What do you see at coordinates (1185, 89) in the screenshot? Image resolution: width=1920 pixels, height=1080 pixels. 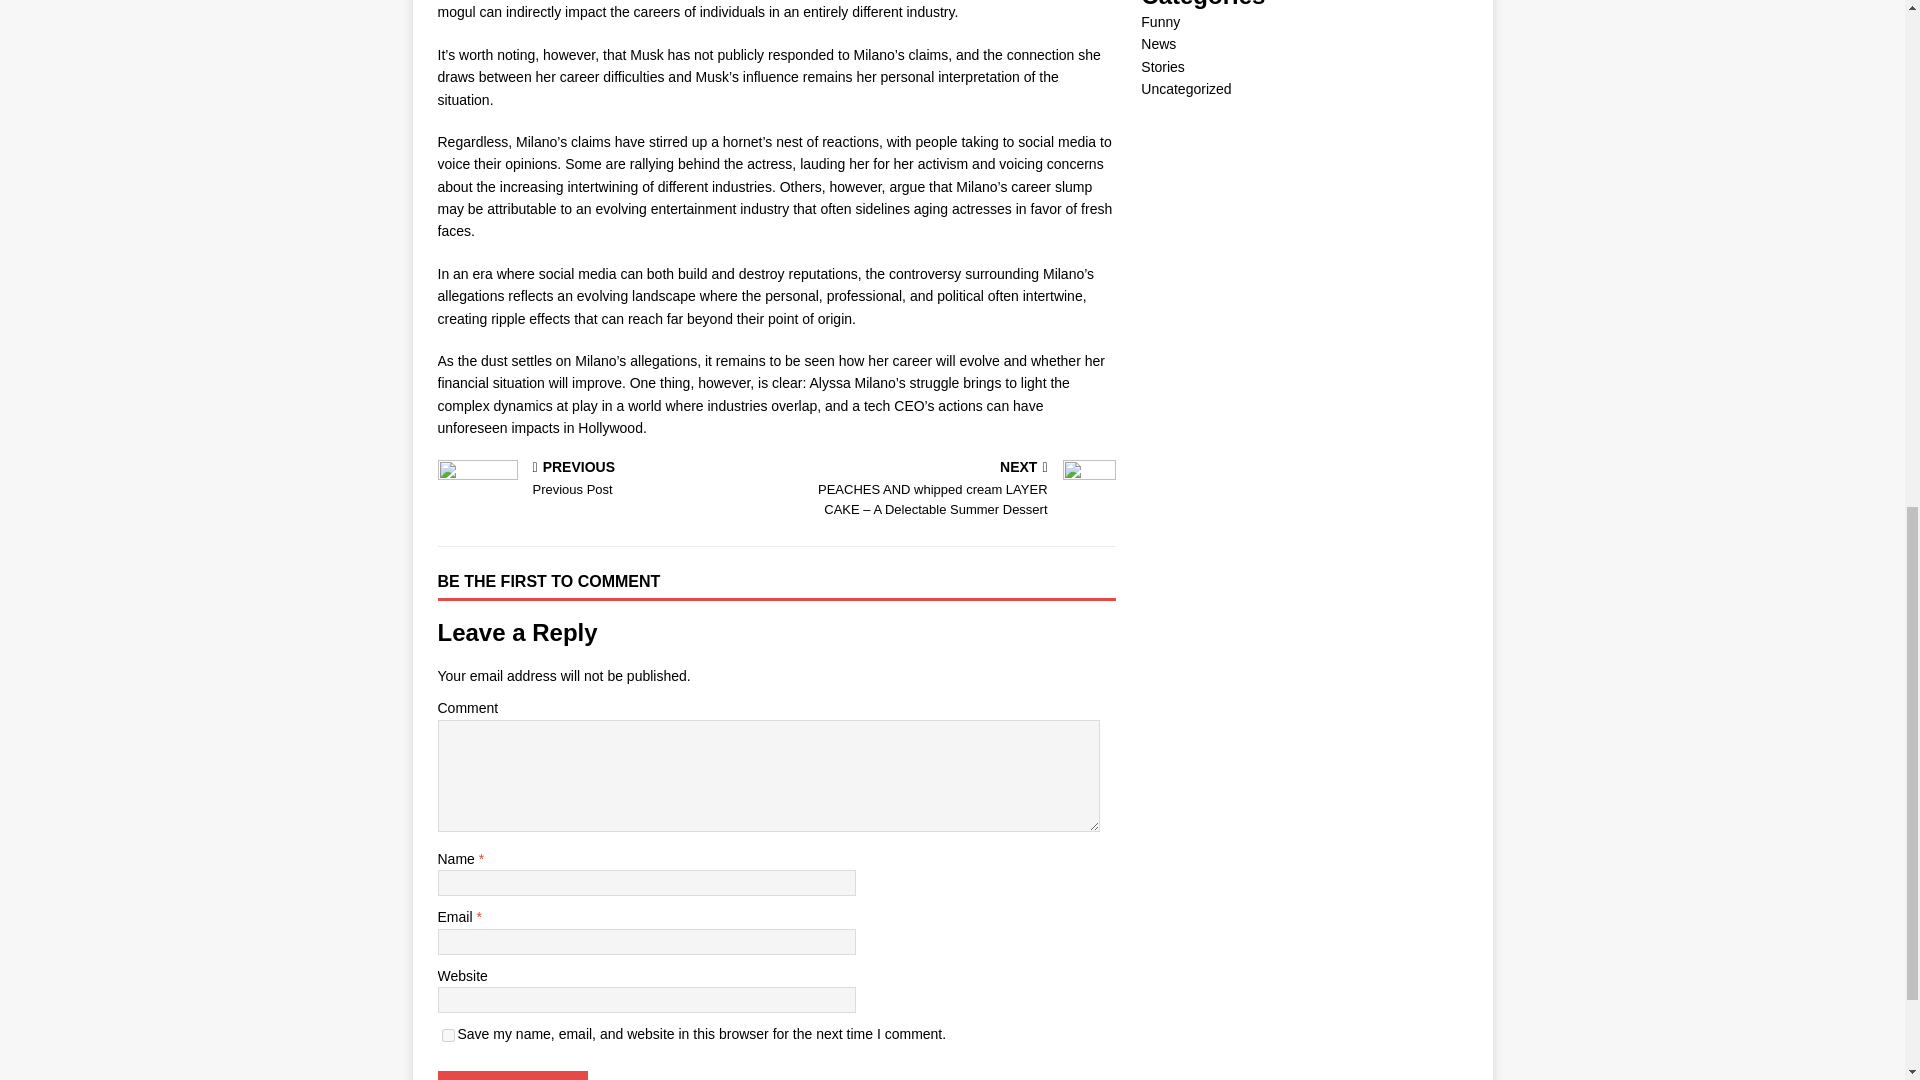 I see `Uncategorized` at bounding box center [1185, 89].